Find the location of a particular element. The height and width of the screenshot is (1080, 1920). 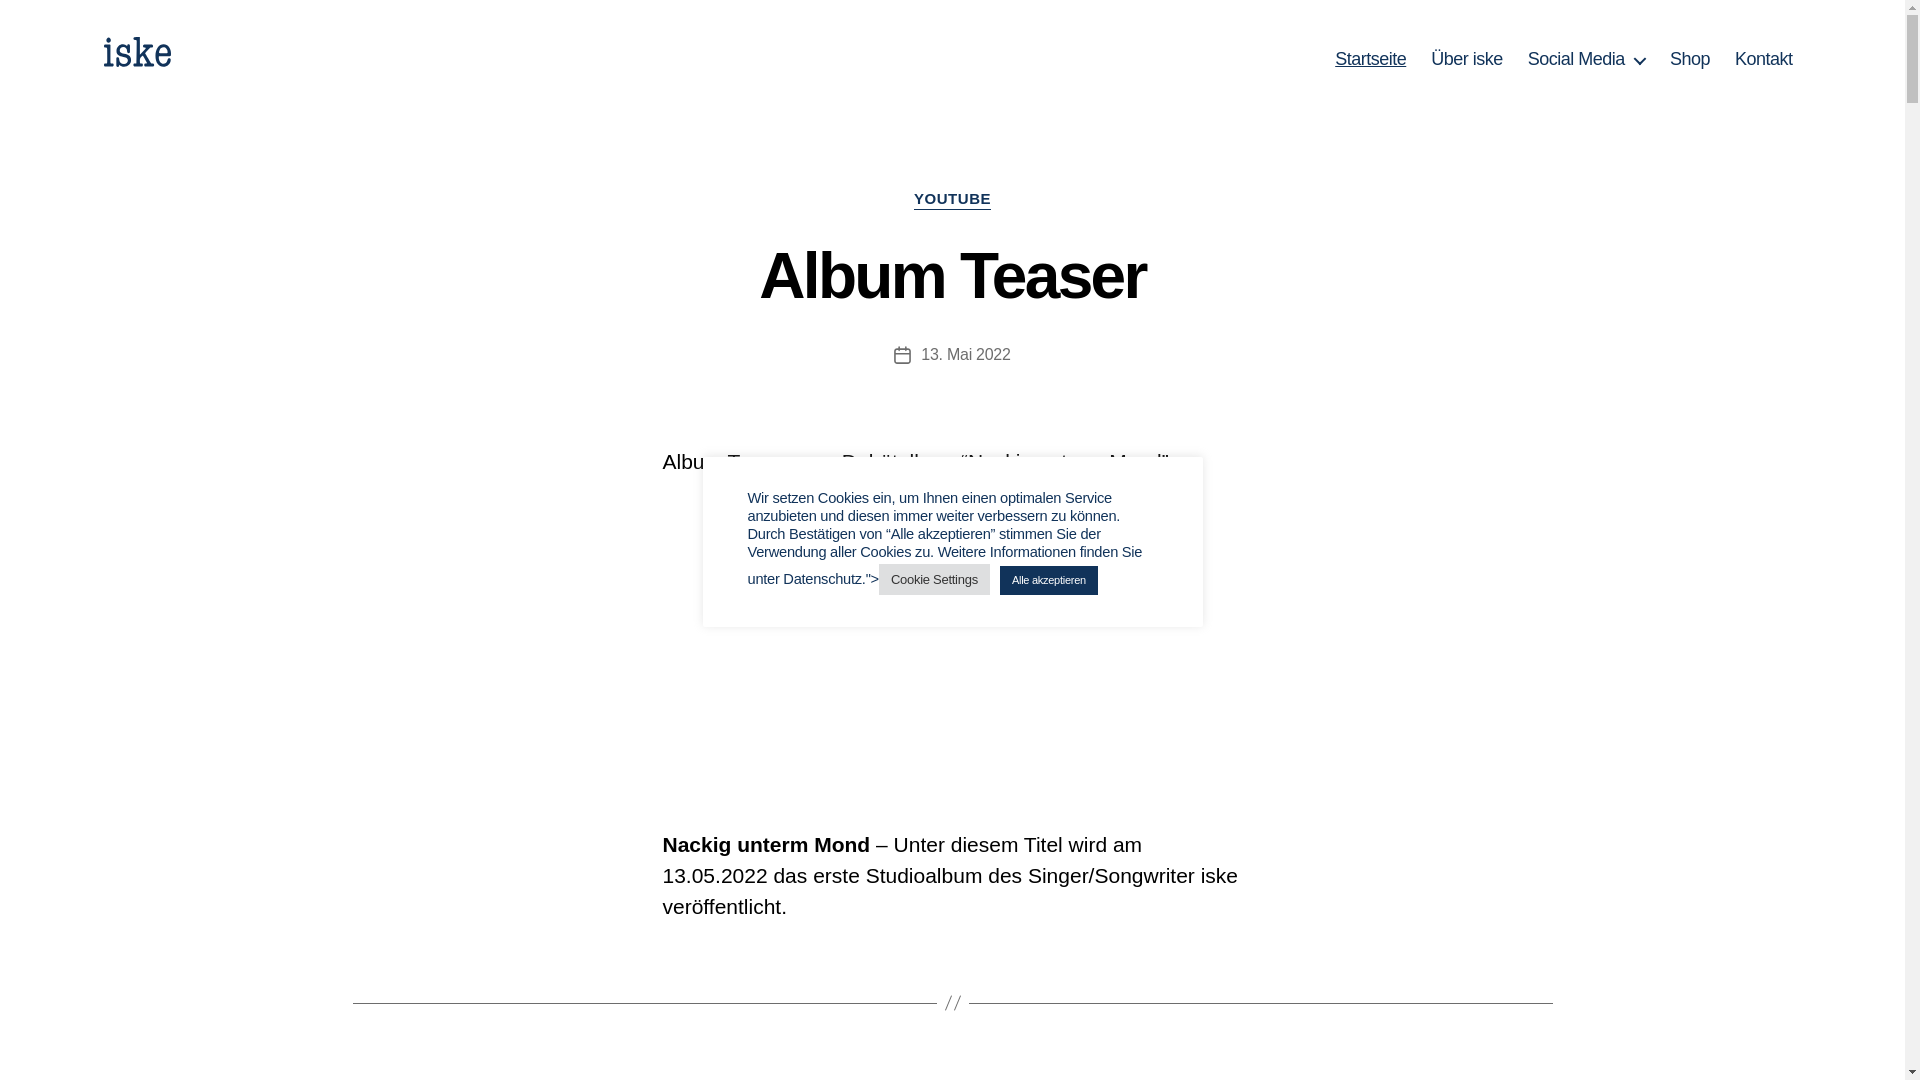

13. Mai 2022 is located at coordinates (965, 354).